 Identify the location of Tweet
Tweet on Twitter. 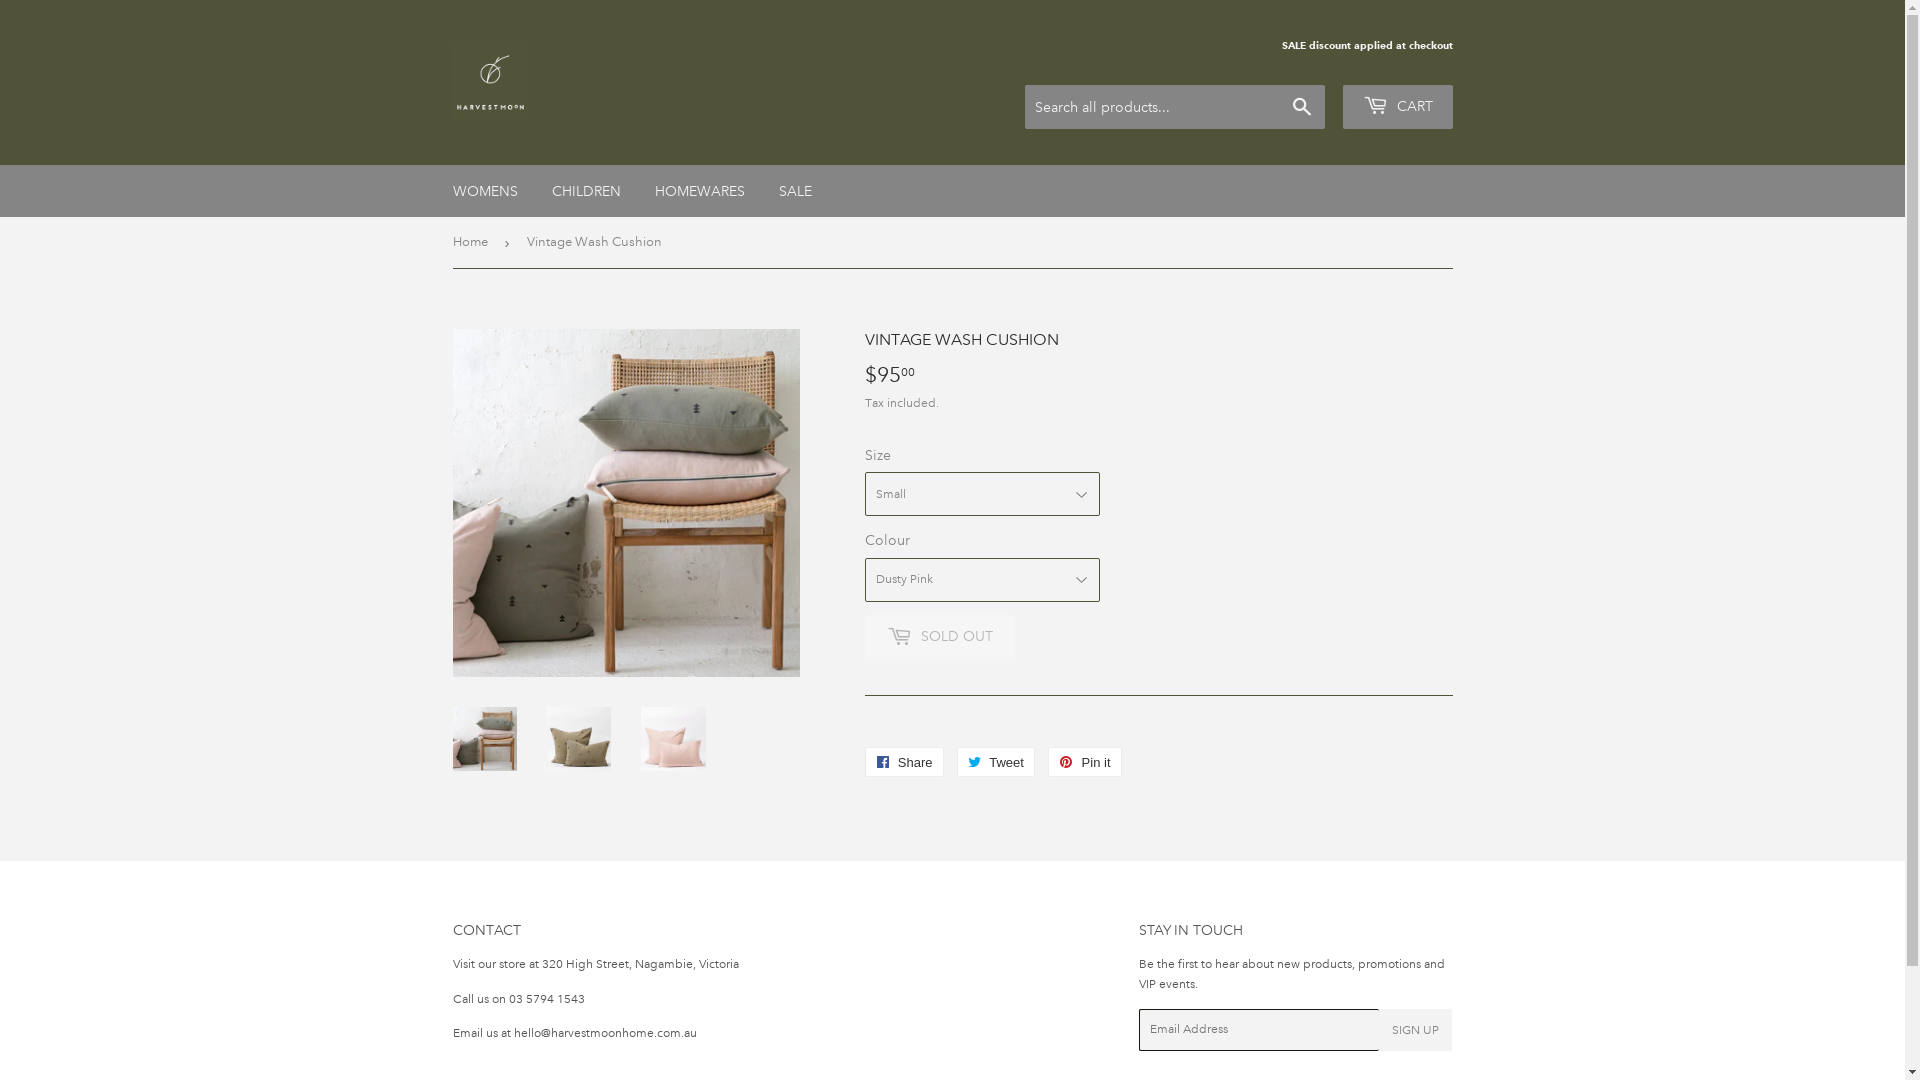
(996, 762).